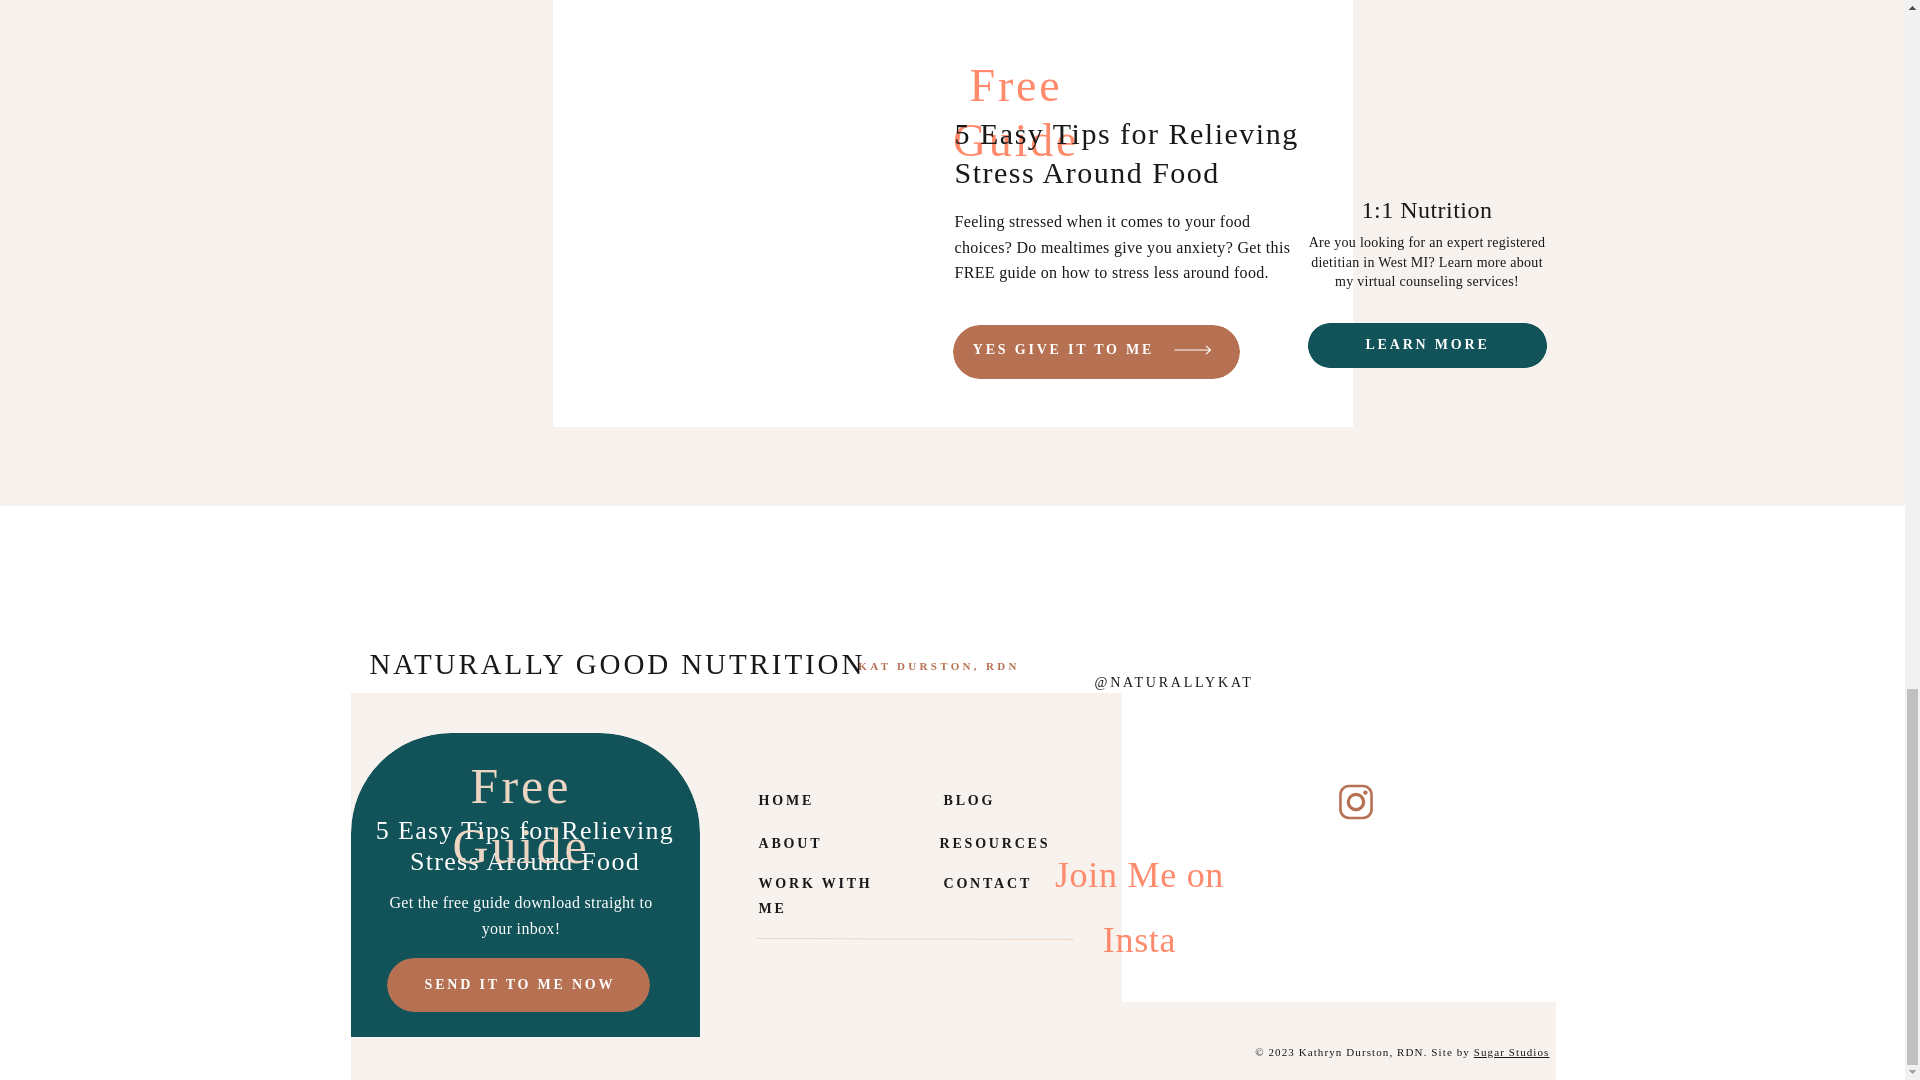  Describe the element at coordinates (602, 212) in the screenshot. I see `increased levels of carotenoid contents` at that location.